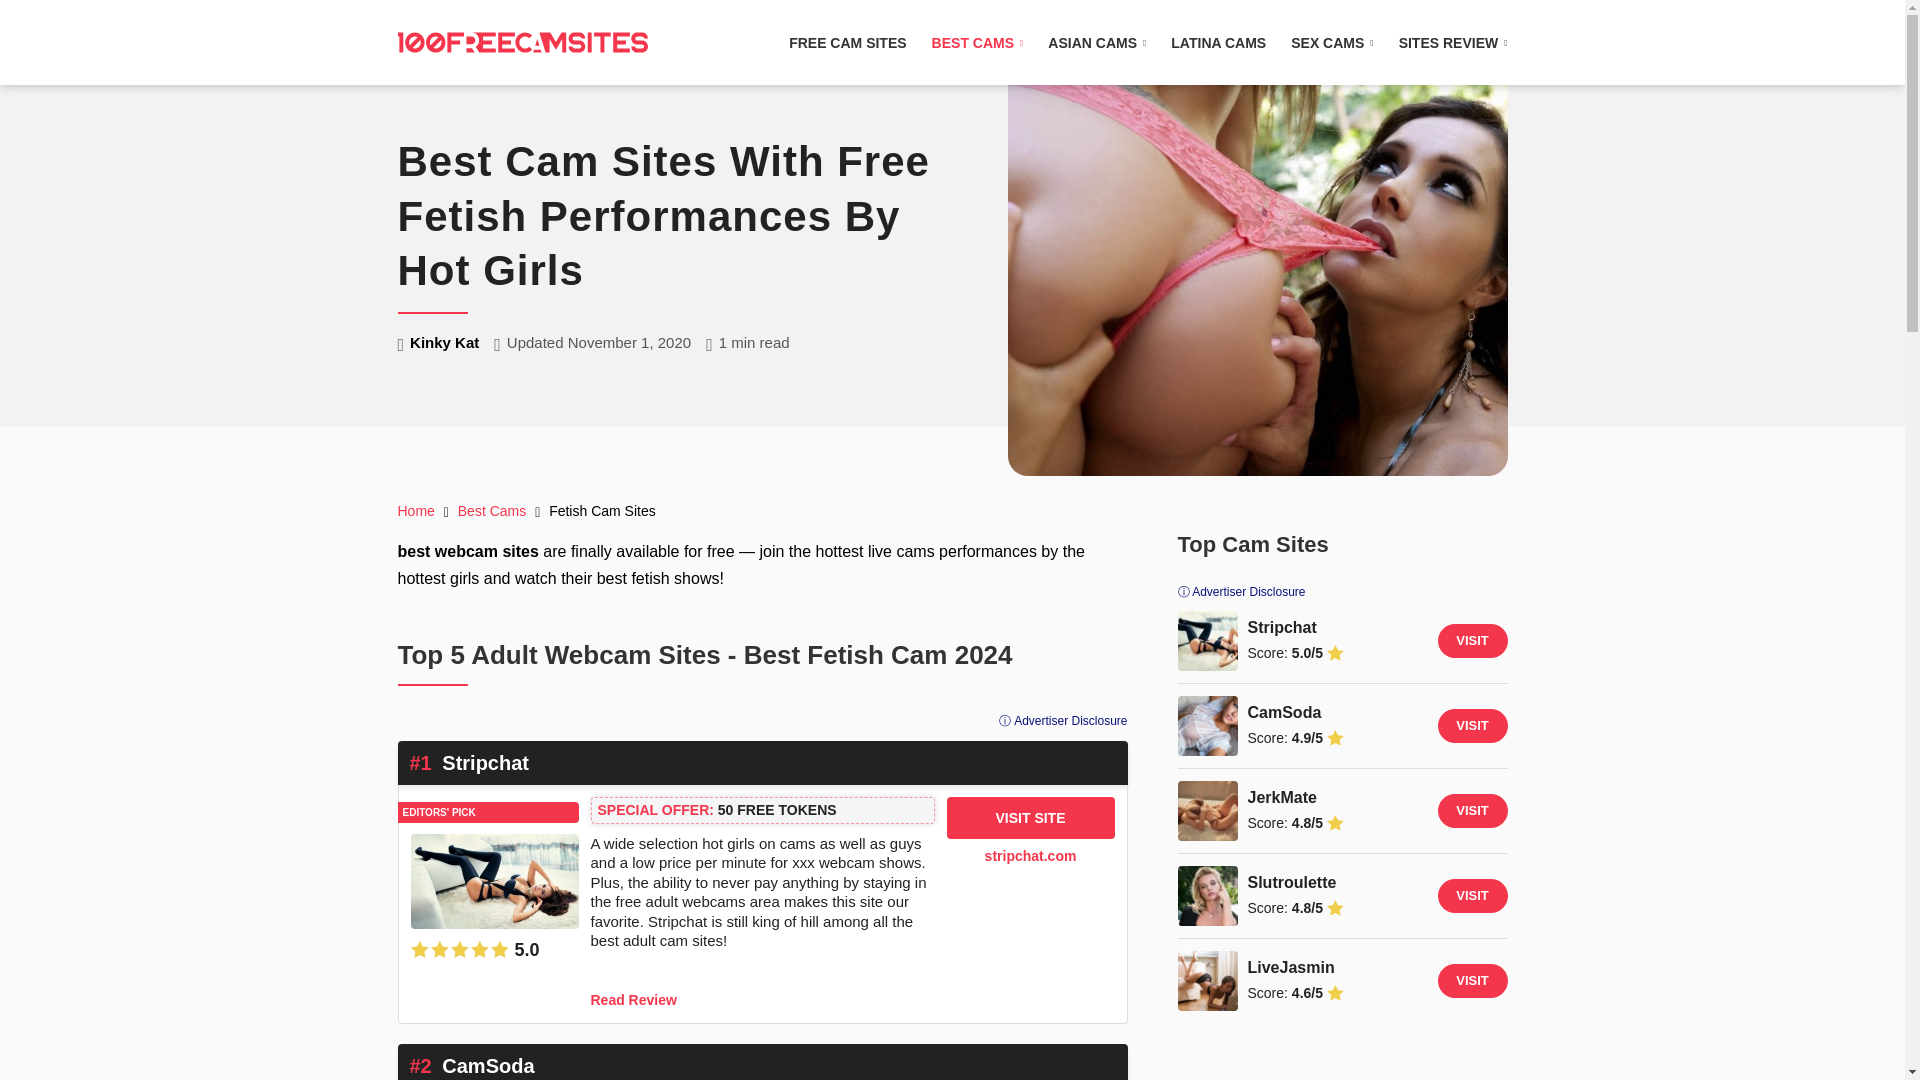 The image size is (1920, 1080). Describe the element at coordinates (494, 950) in the screenshot. I see `Rated by our team` at that location.